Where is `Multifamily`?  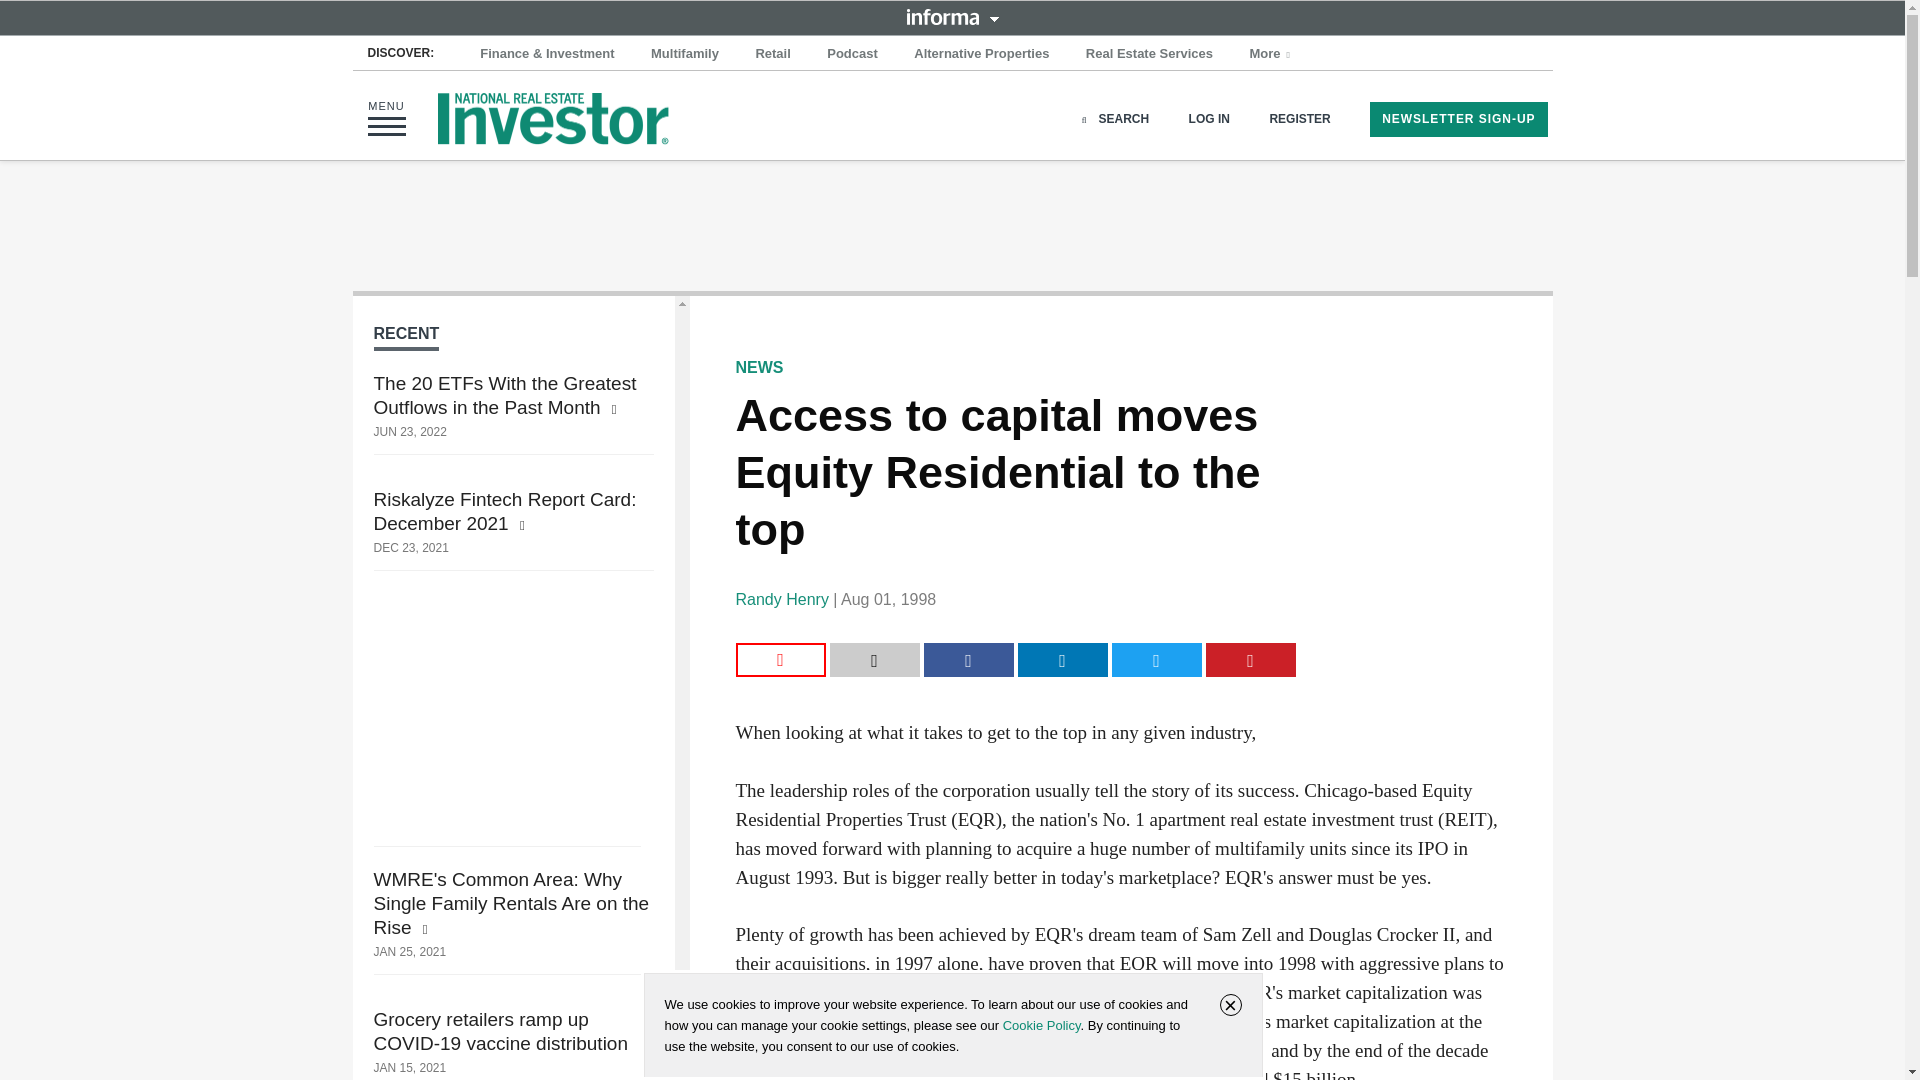 Multifamily is located at coordinates (685, 54).